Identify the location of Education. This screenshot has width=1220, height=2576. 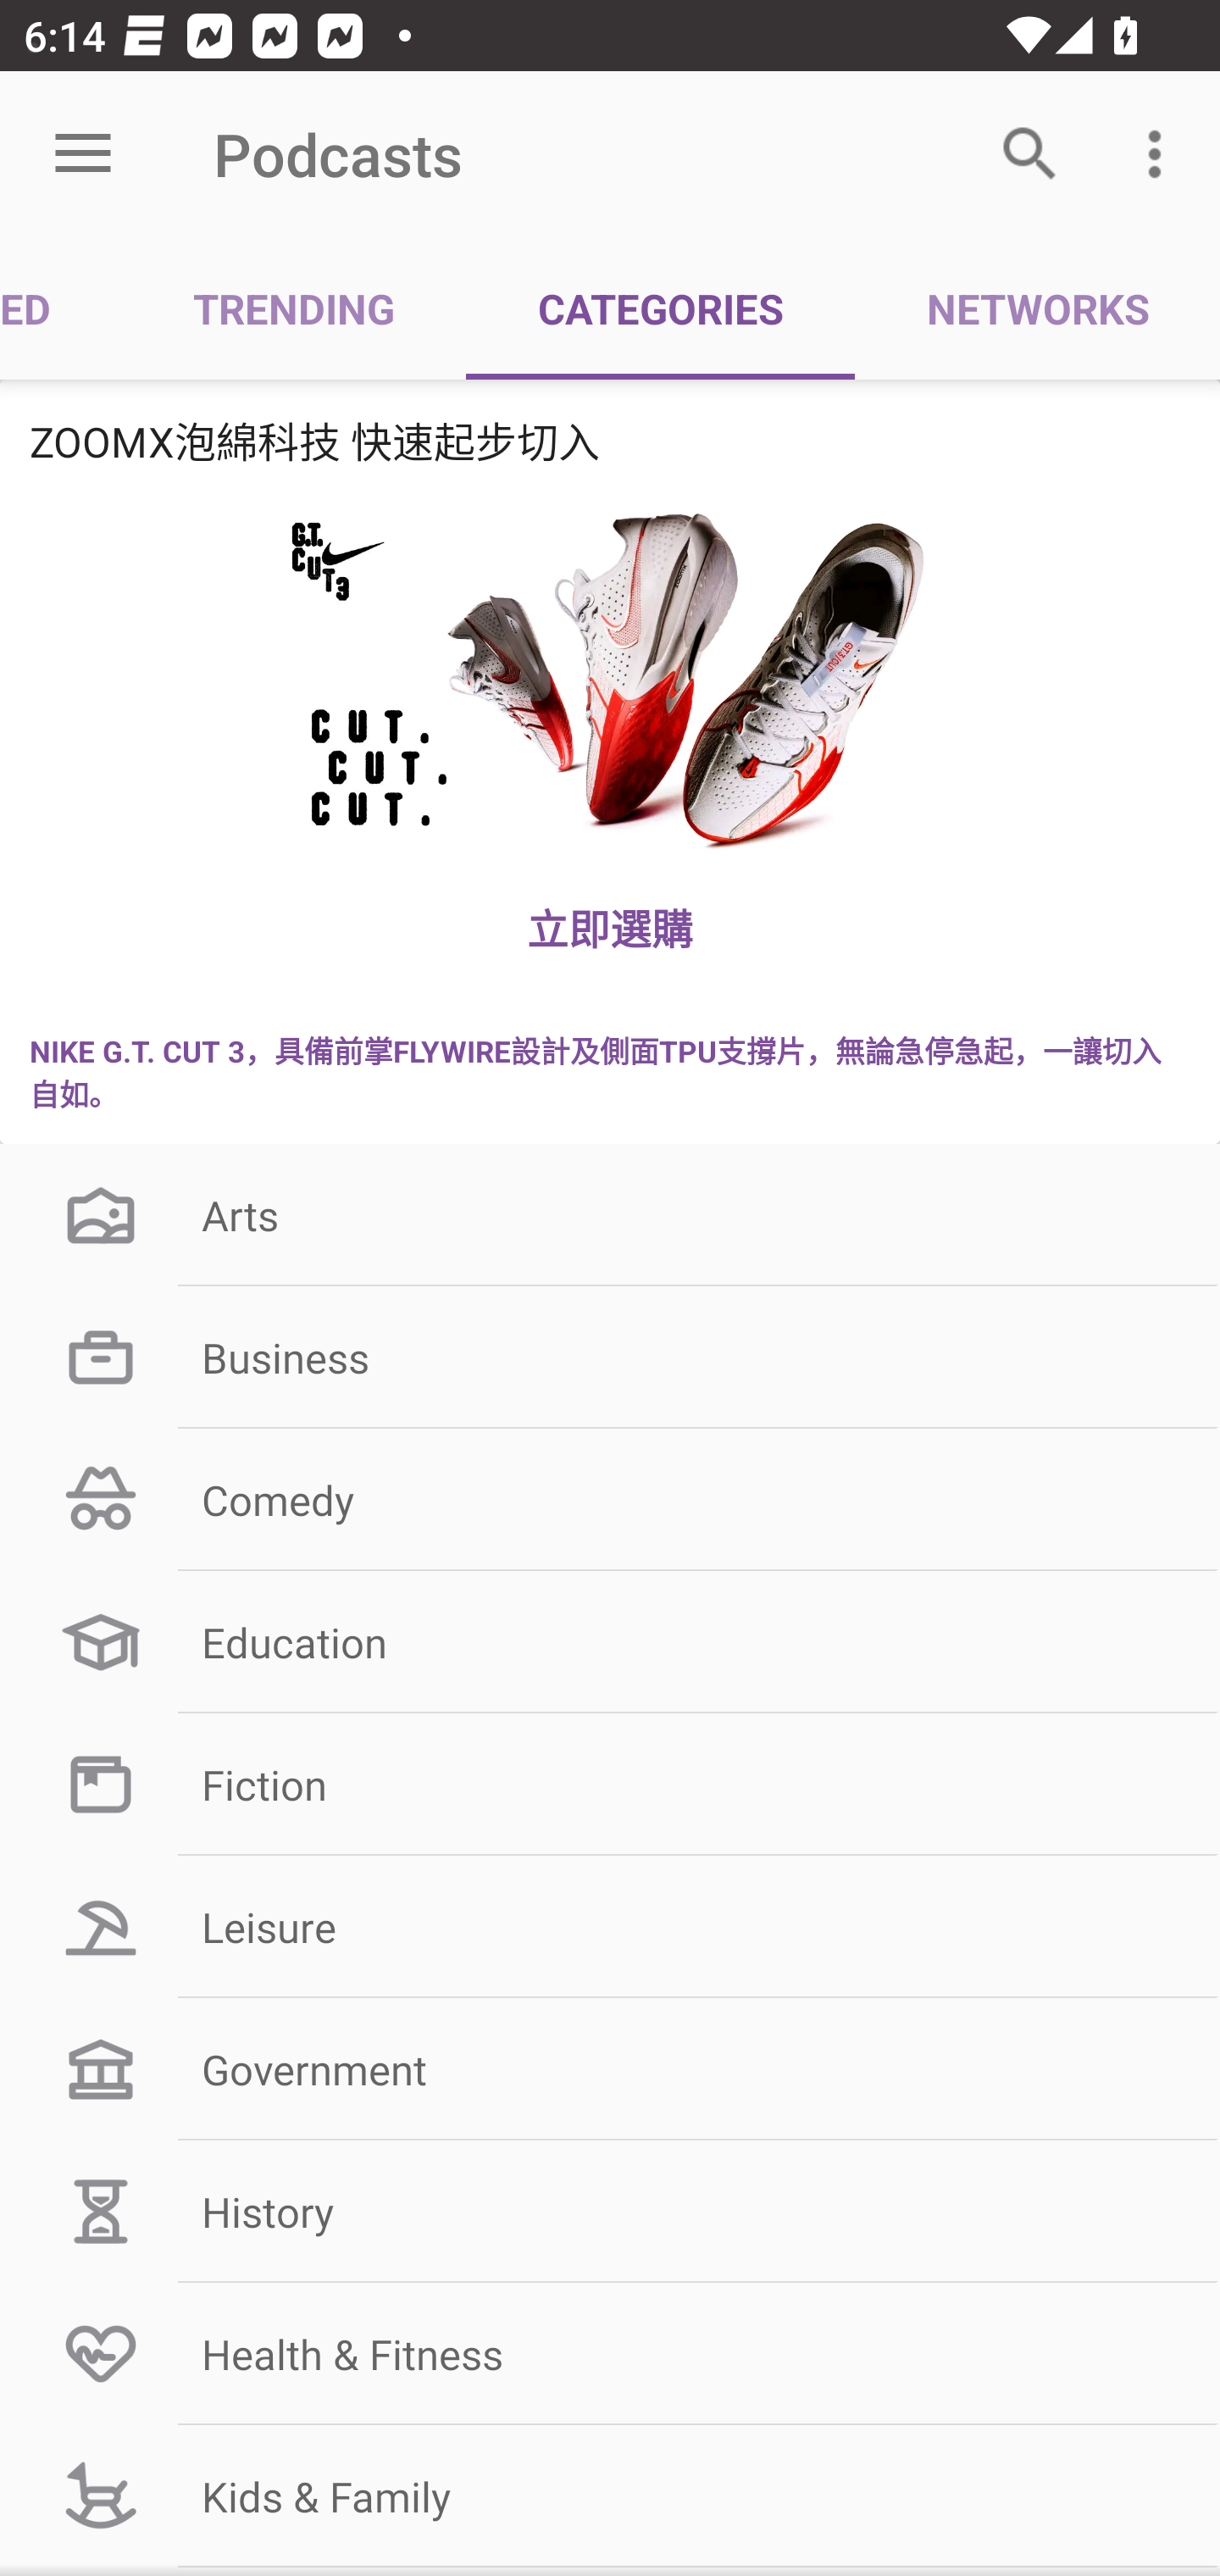
(610, 1642).